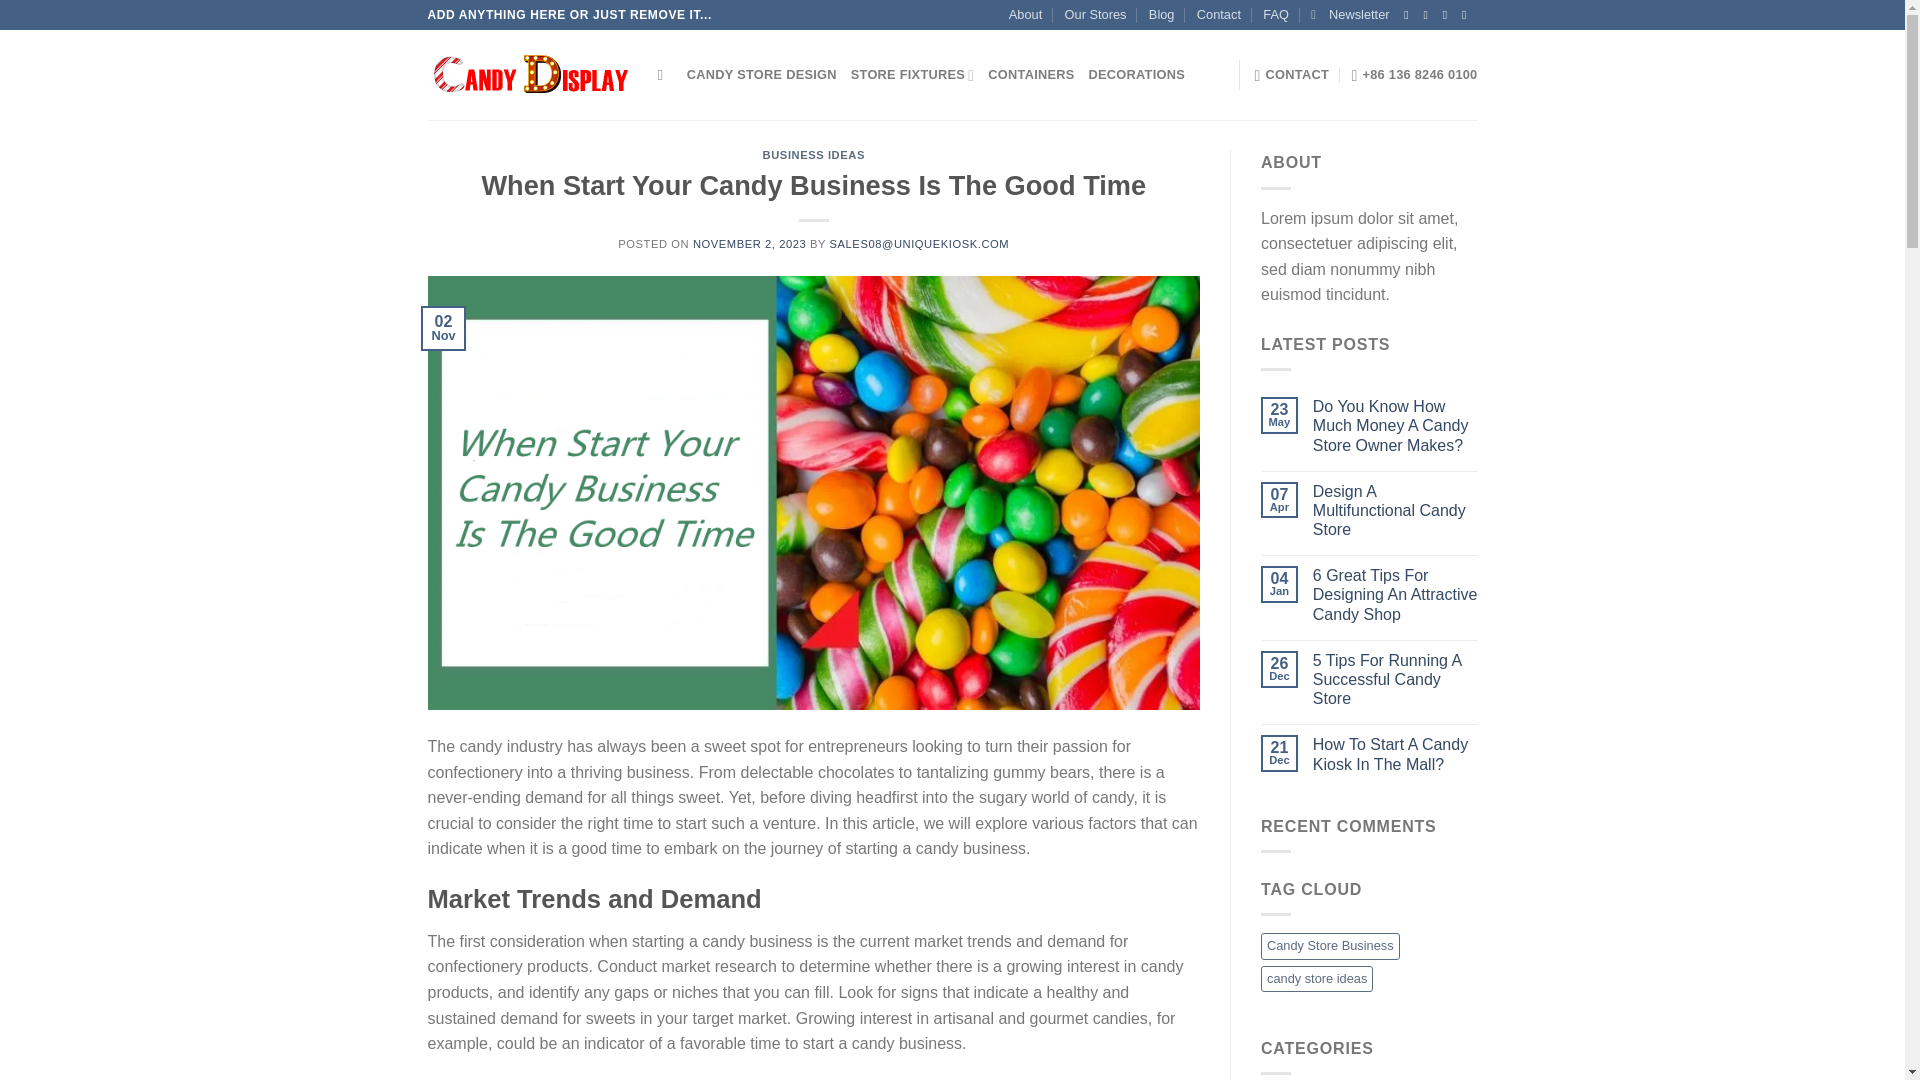  I want to click on Candy Display - The Best Candy Displays Manufacturer, so click(528, 75).